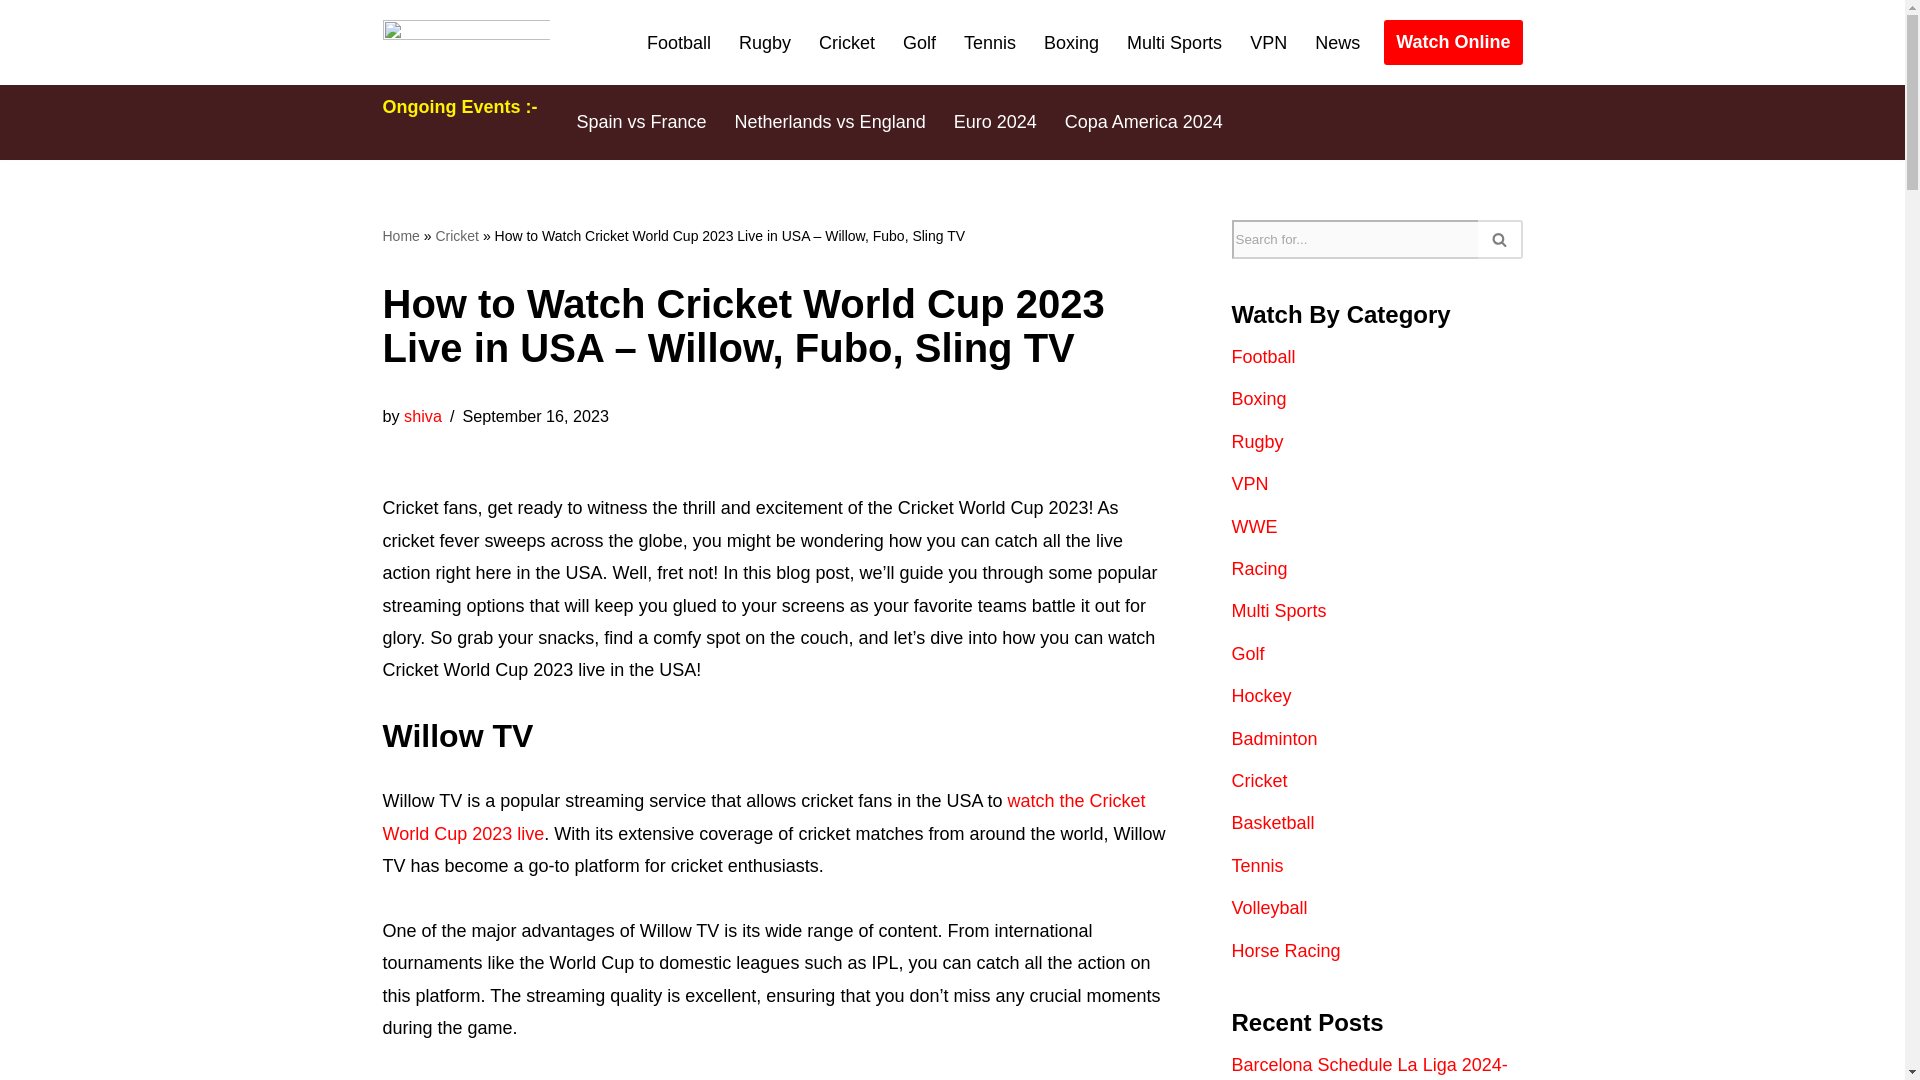 The height and width of the screenshot is (1080, 1920). Describe the element at coordinates (919, 43) in the screenshot. I see `Golf` at that location.